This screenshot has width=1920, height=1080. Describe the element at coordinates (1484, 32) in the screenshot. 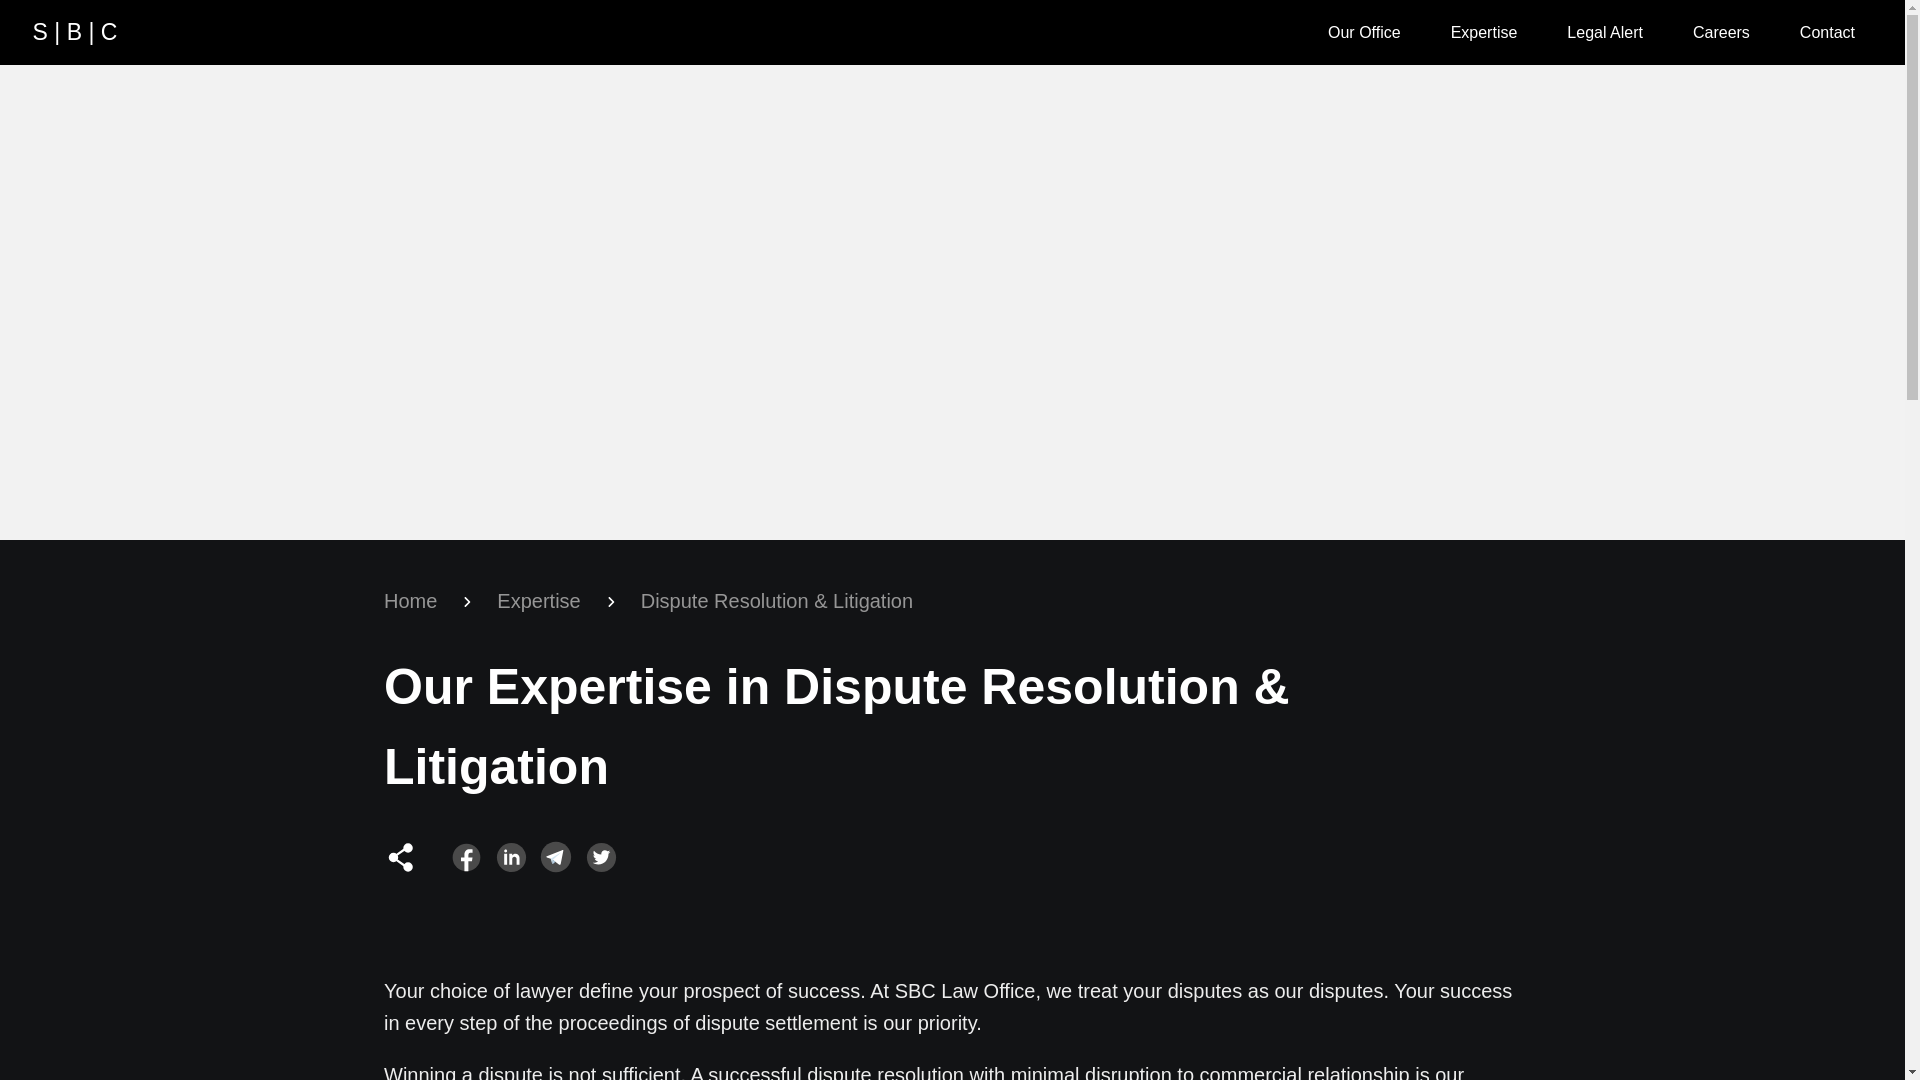

I see `Expertise` at that location.